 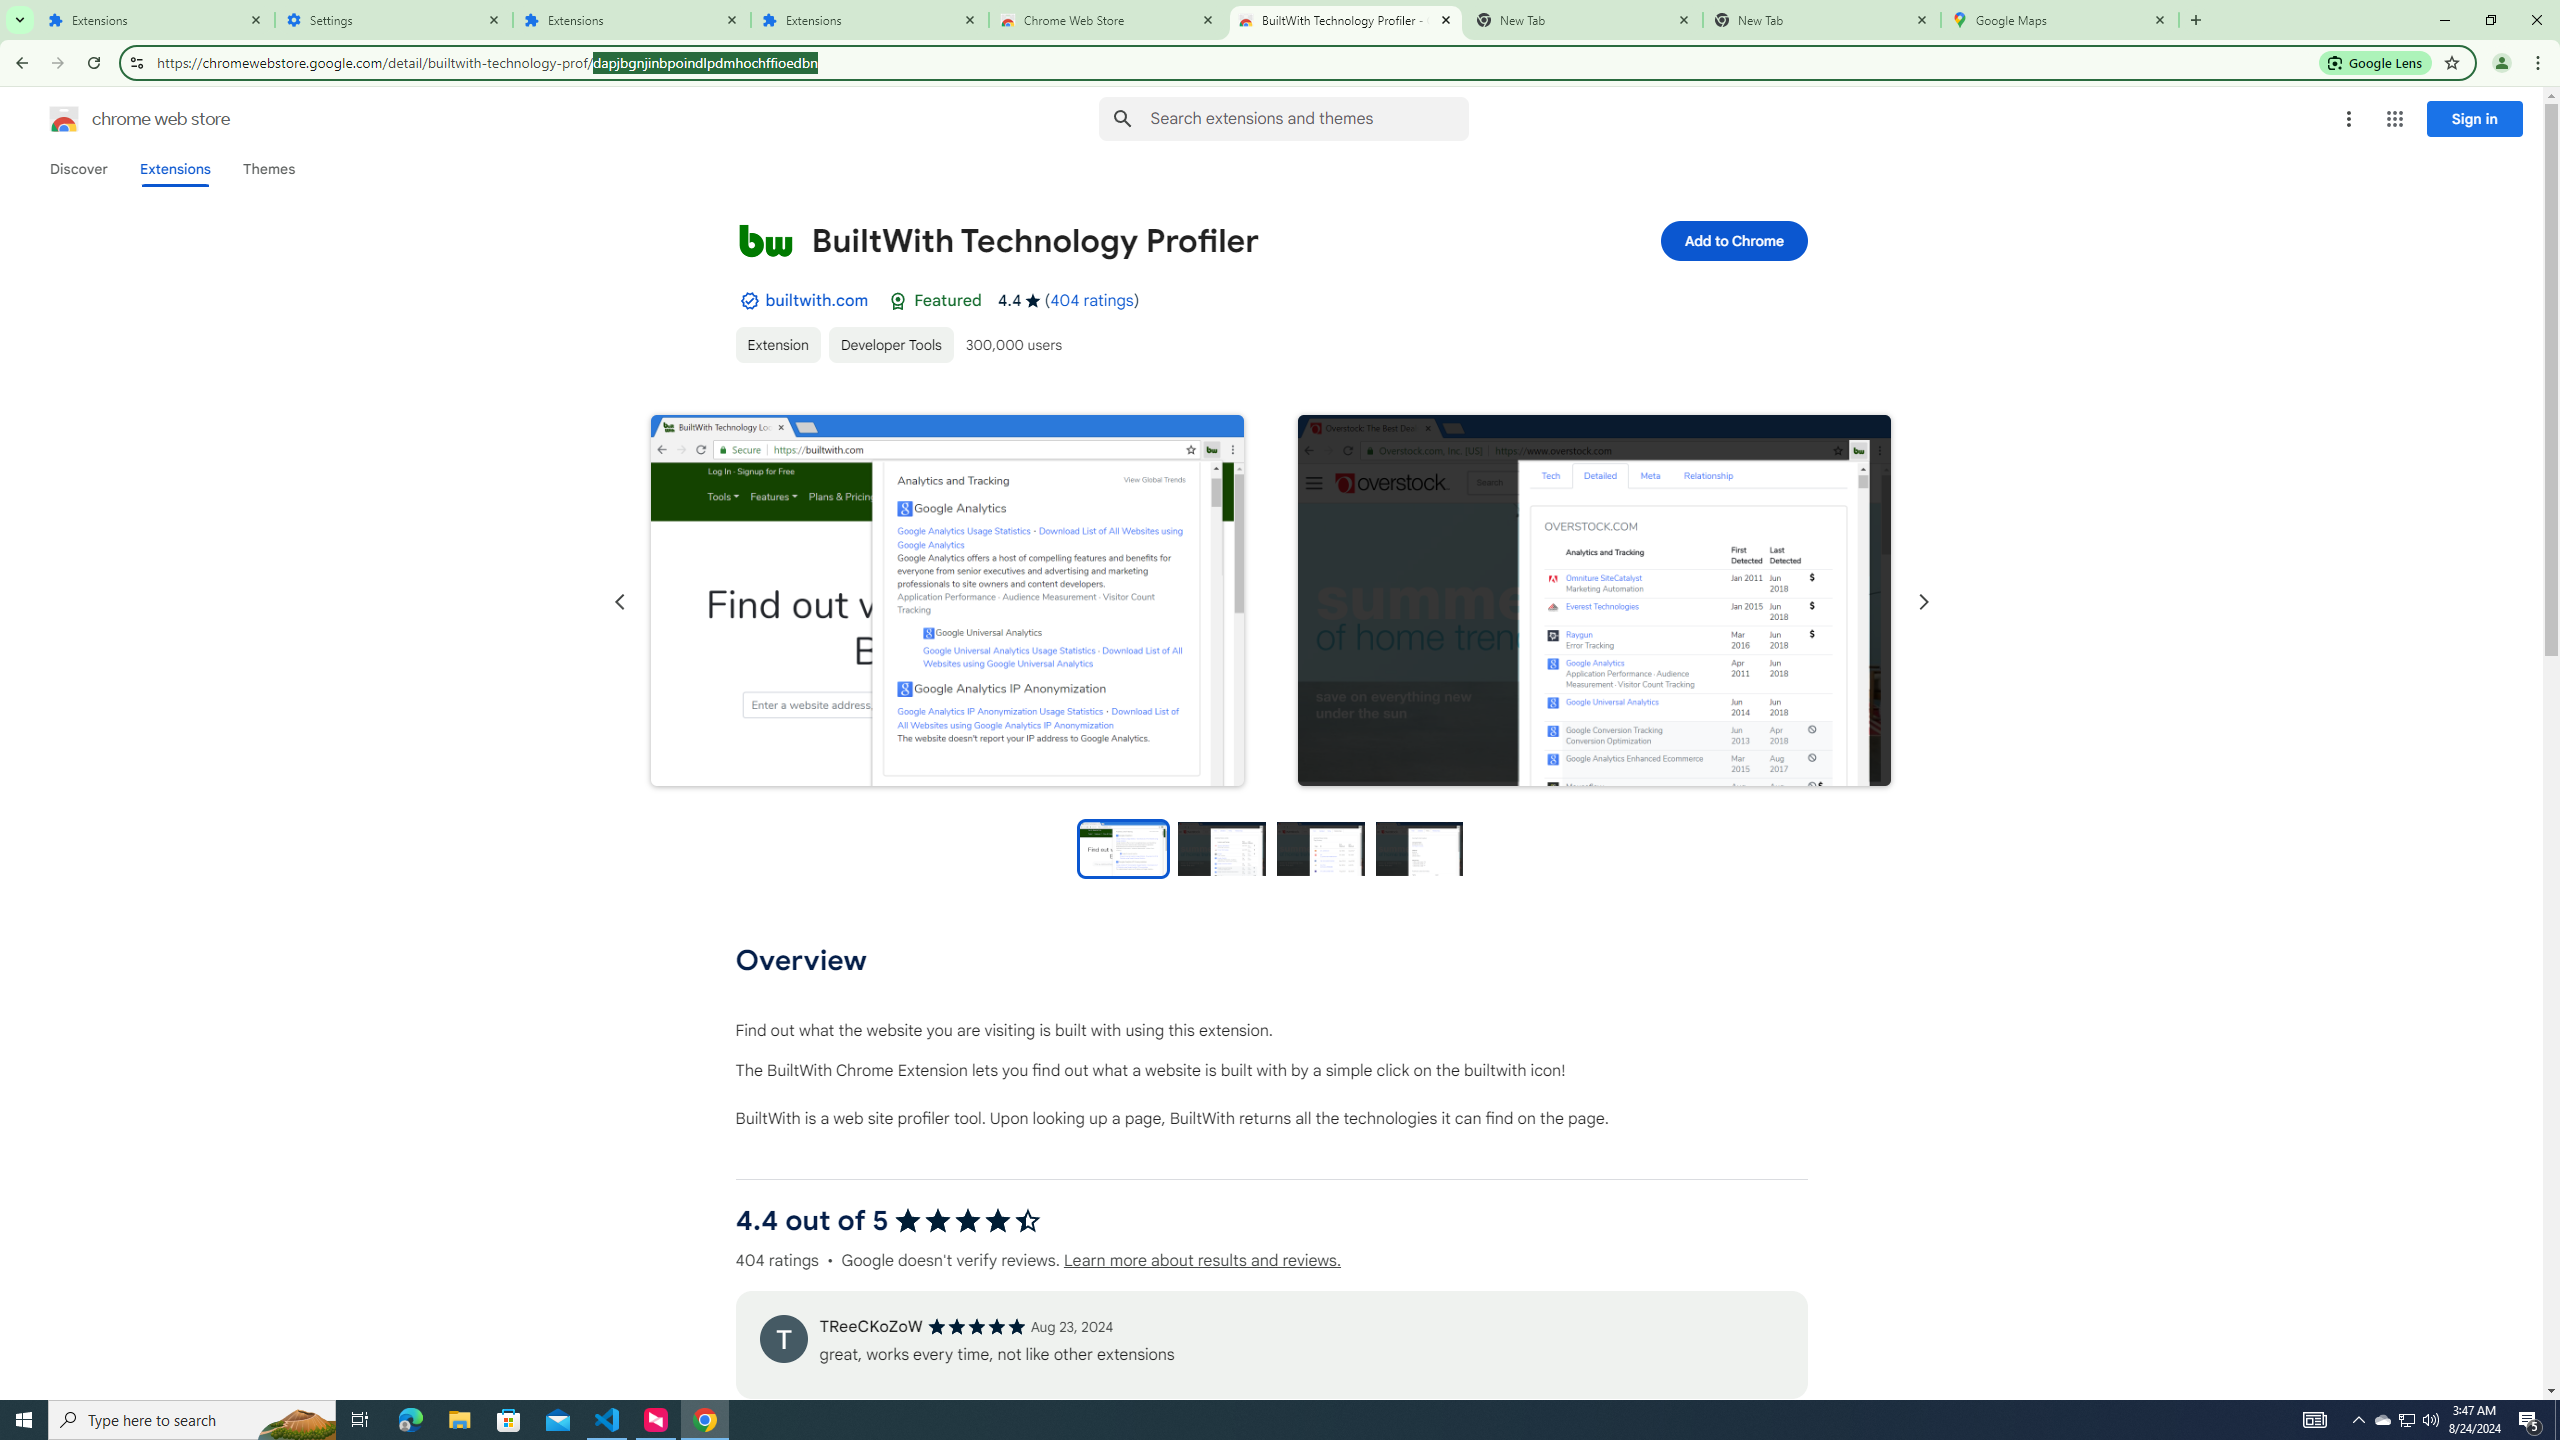 What do you see at coordinates (1320, 848) in the screenshot?
I see `Preview slide 3` at bounding box center [1320, 848].